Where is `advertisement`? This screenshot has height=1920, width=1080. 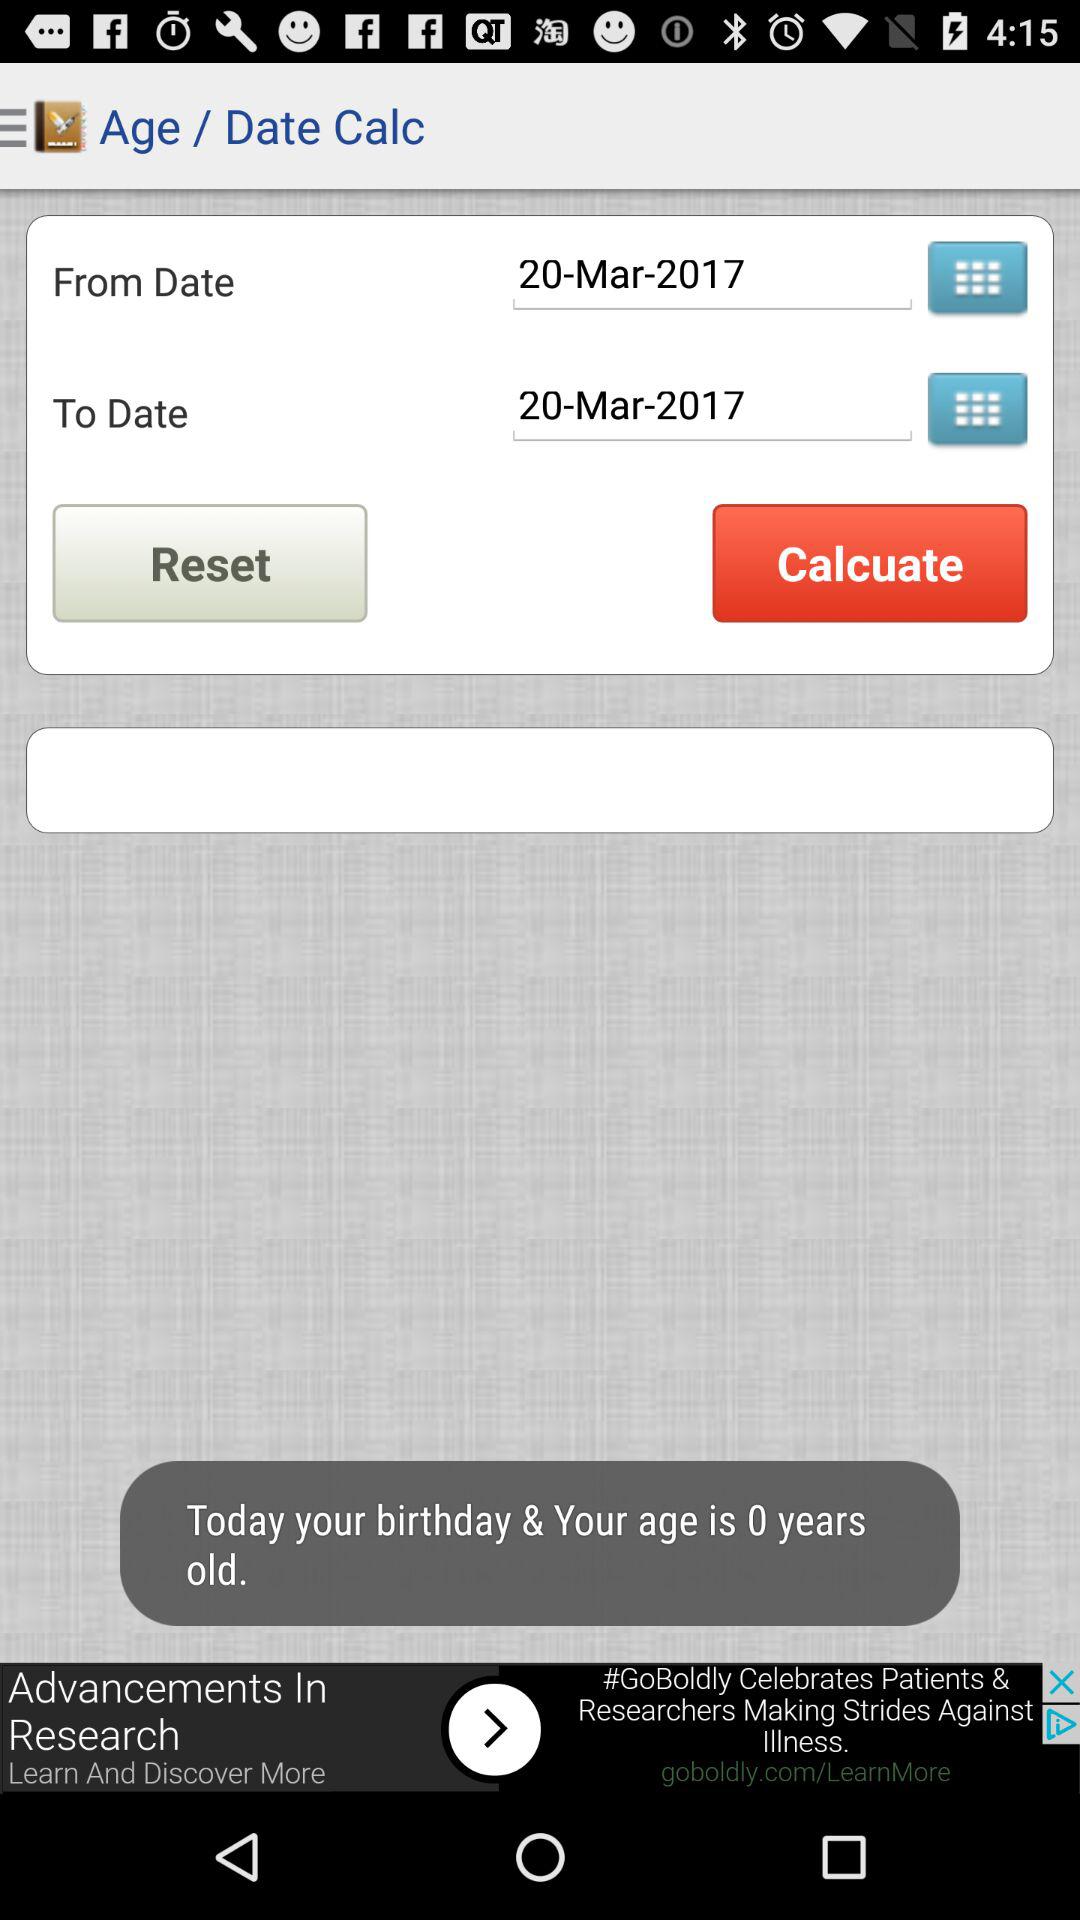
advertisement is located at coordinates (540, 1728).